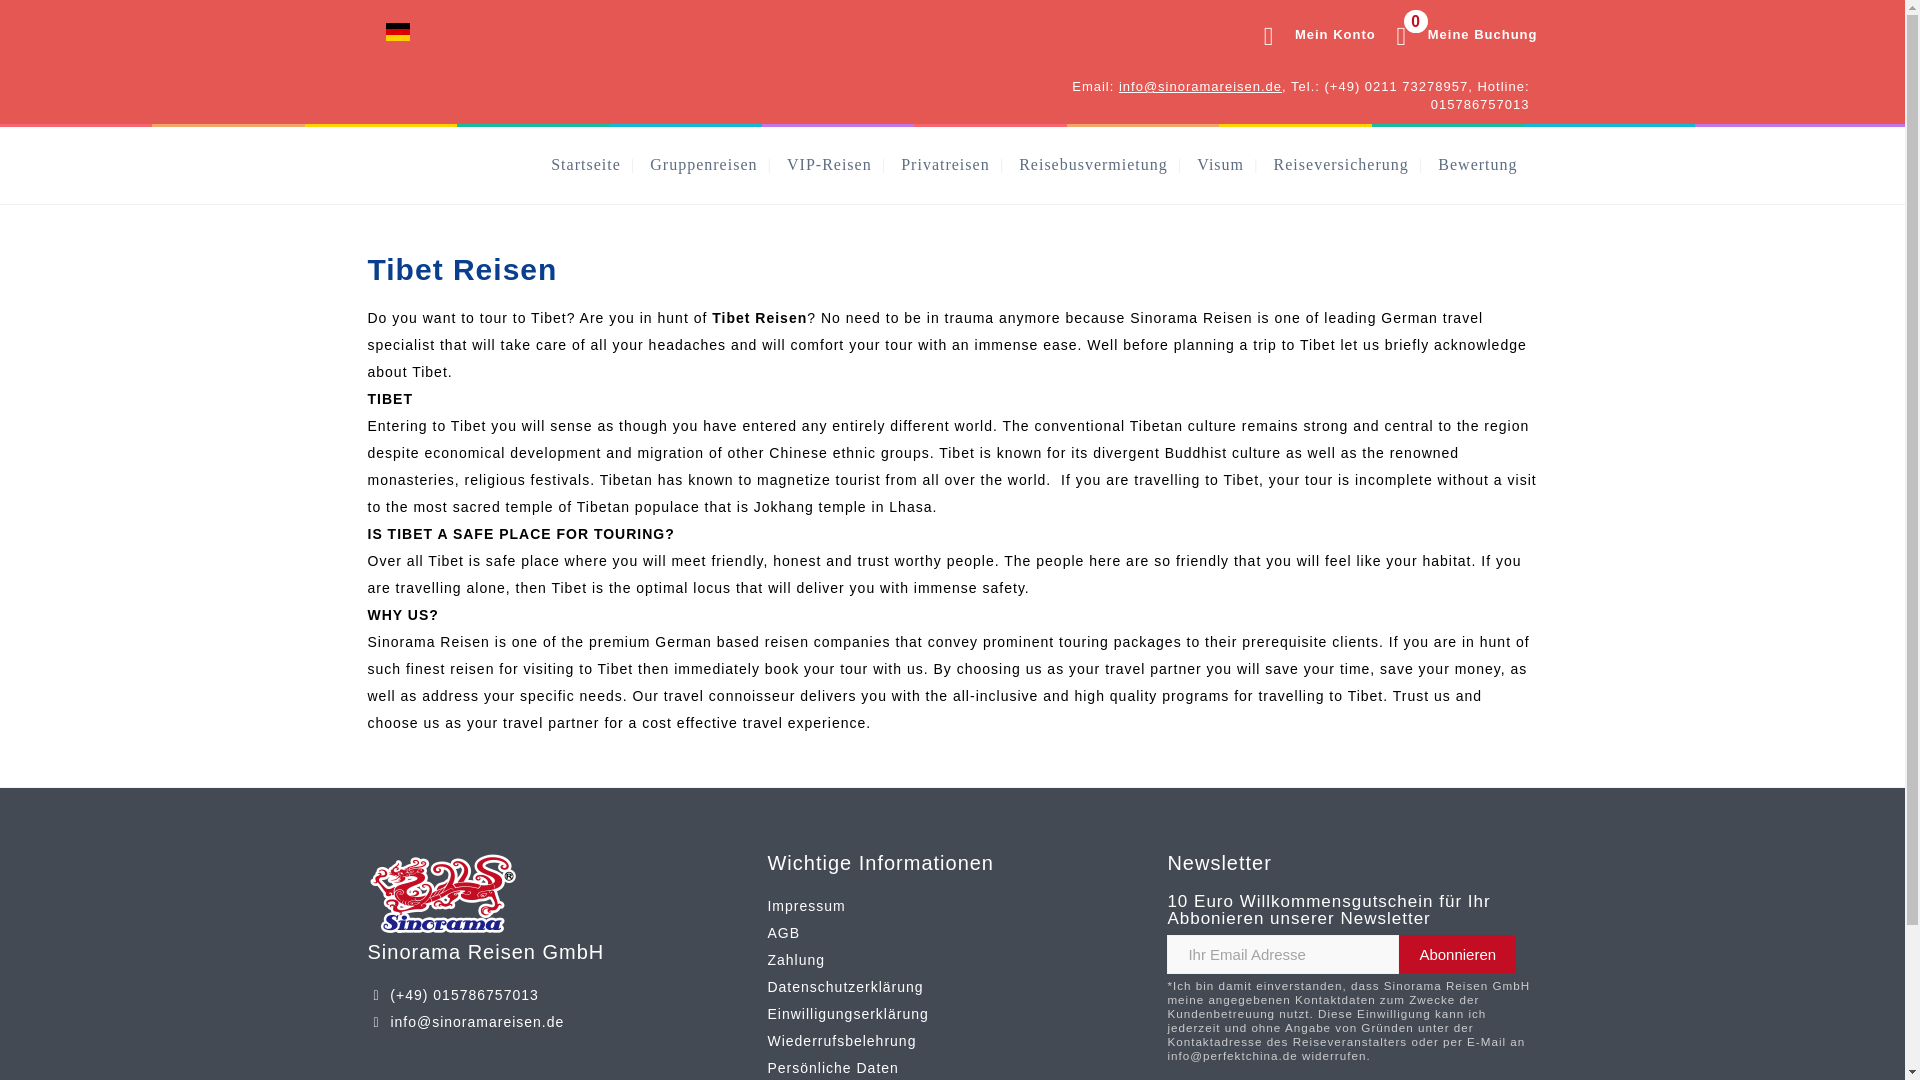  What do you see at coordinates (703, 164) in the screenshot?
I see `Gruppenreisen` at bounding box center [703, 164].